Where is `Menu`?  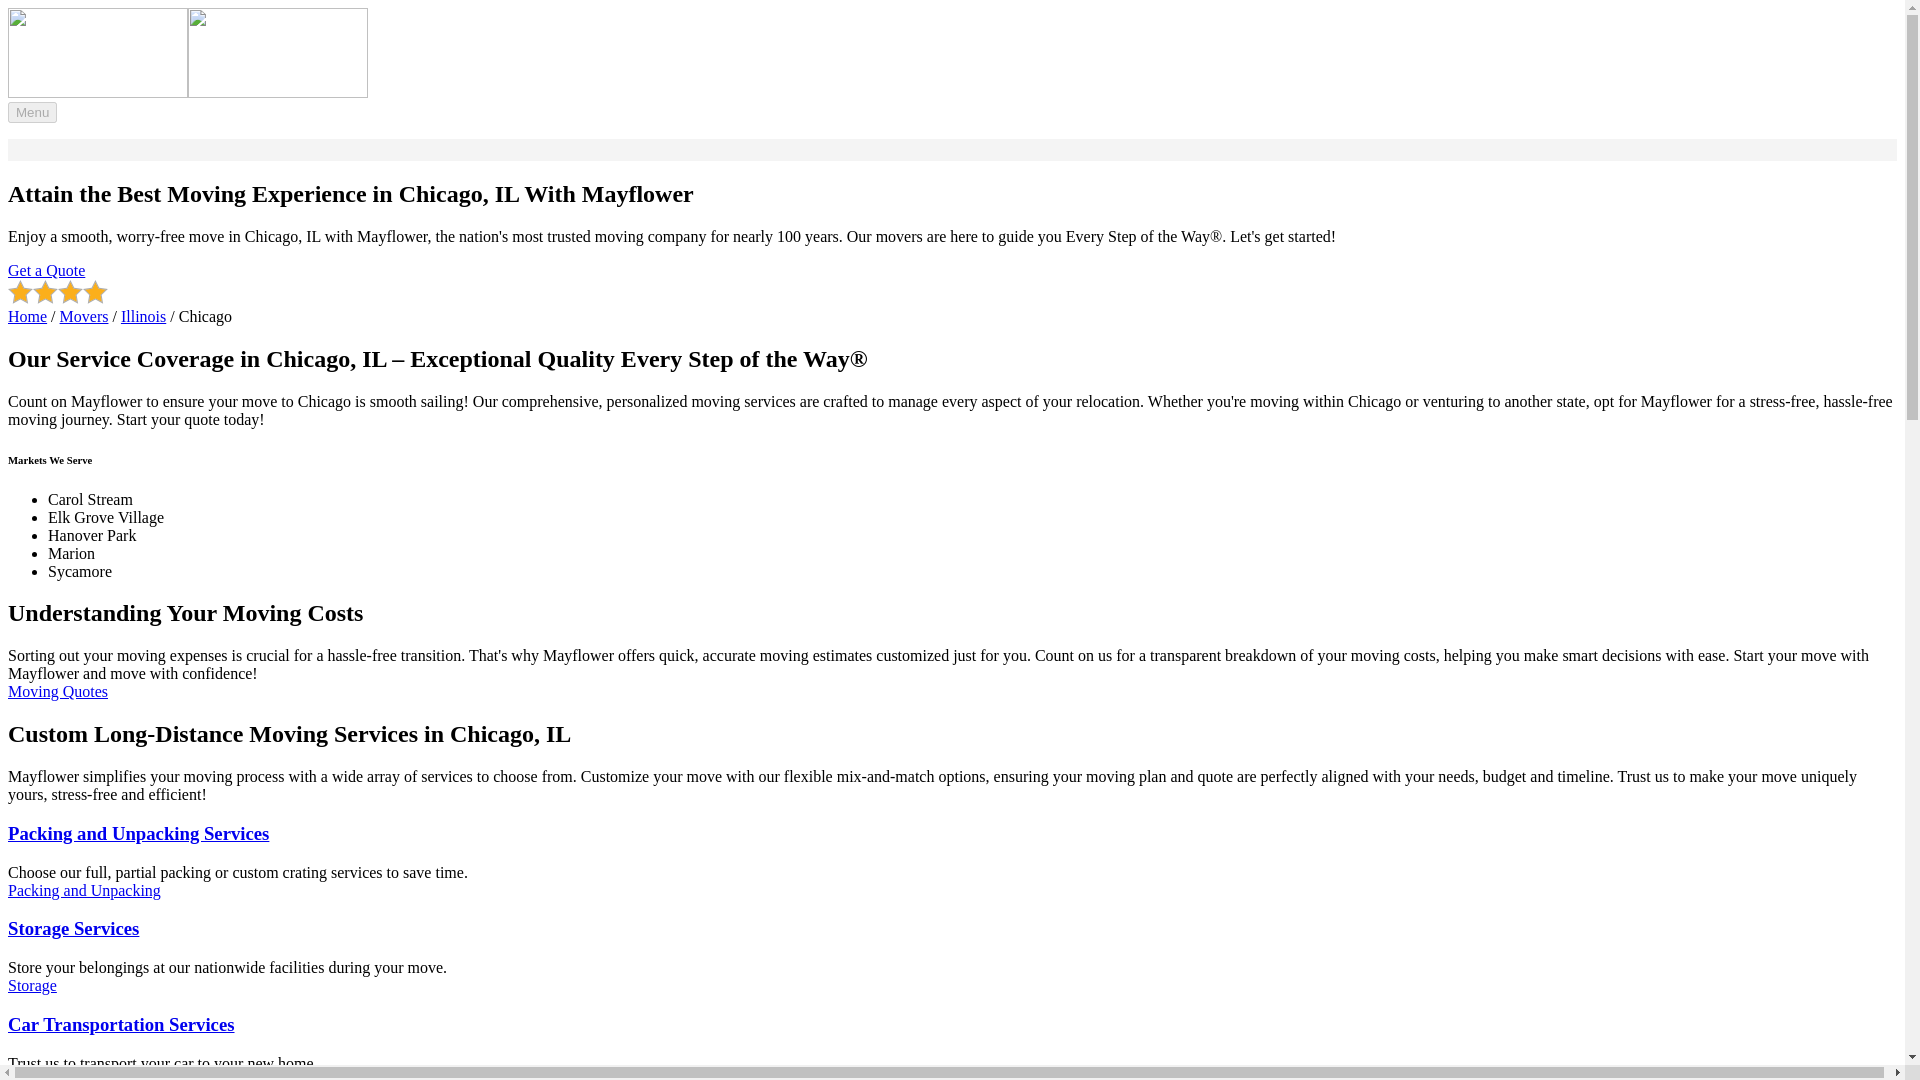 Menu is located at coordinates (32, 112).